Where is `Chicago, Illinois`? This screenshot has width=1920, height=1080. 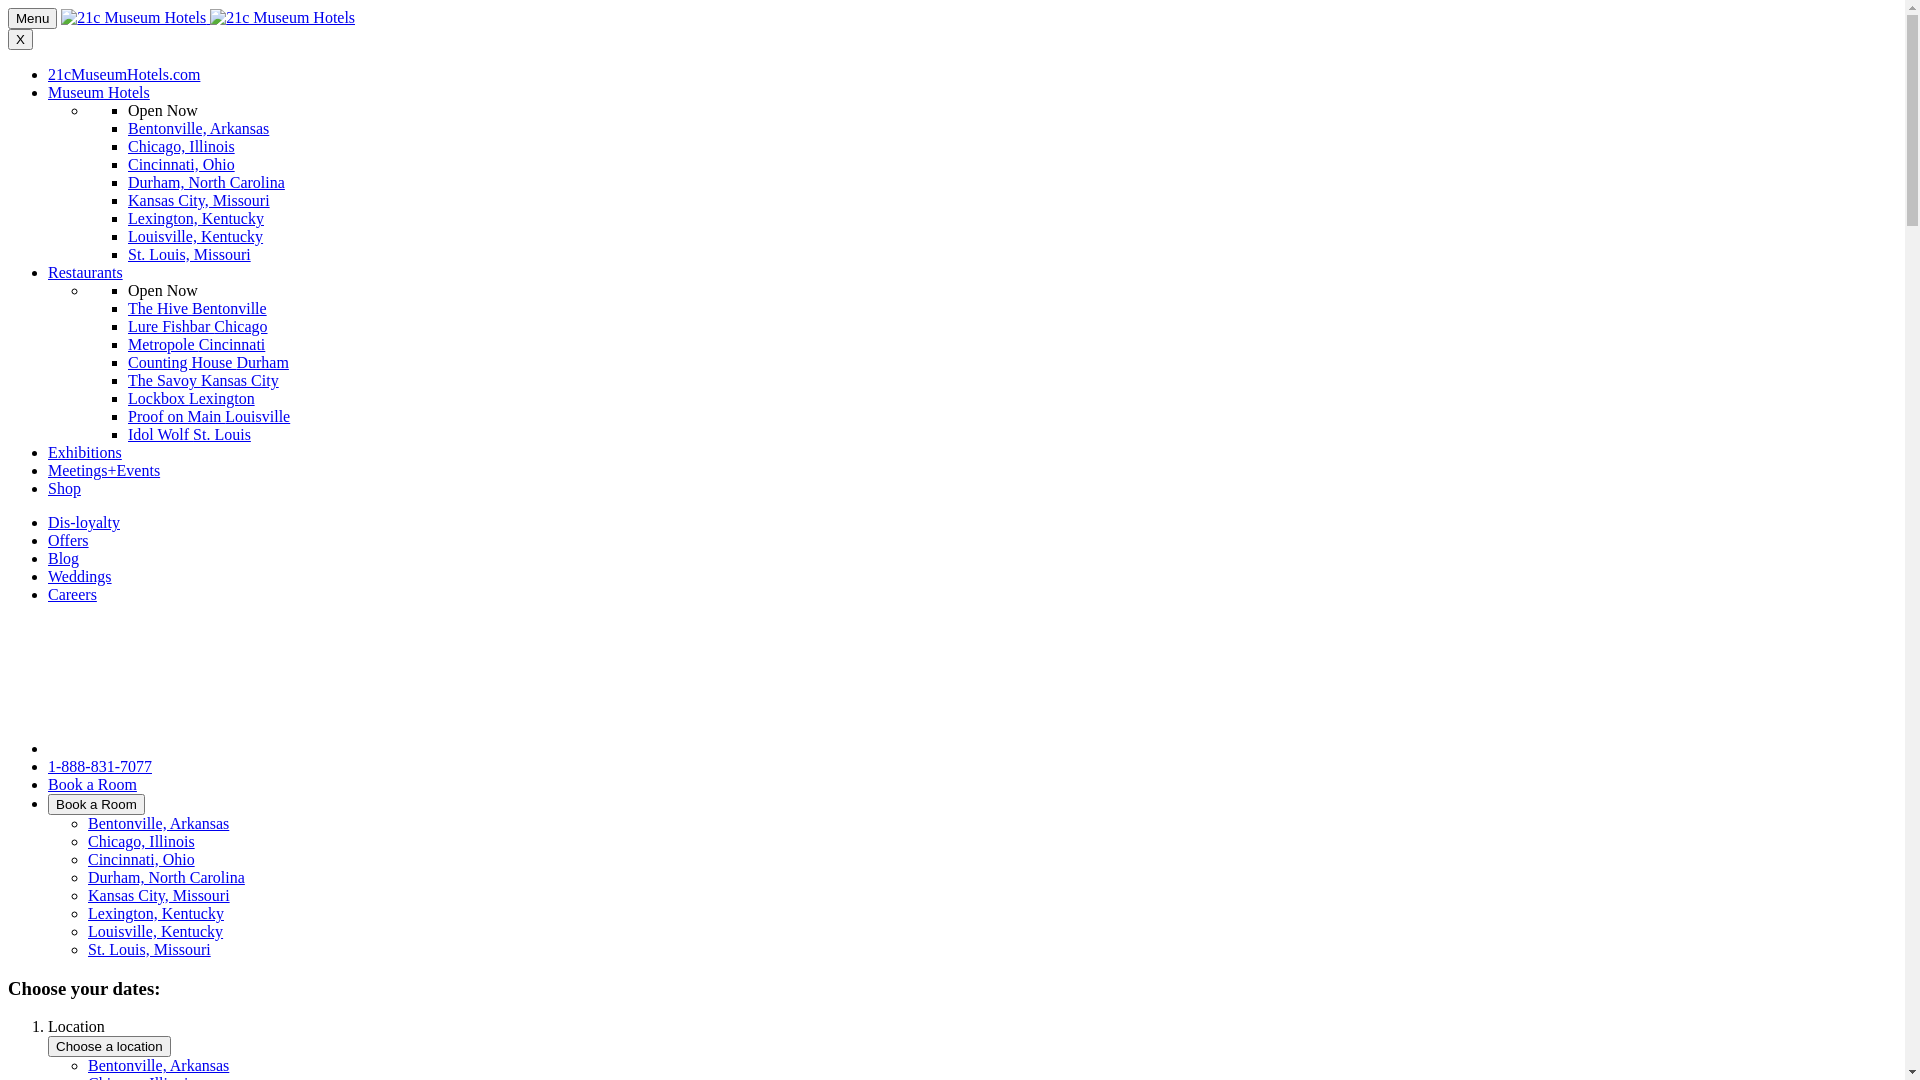
Chicago, Illinois is located at coordinates (182, 146).